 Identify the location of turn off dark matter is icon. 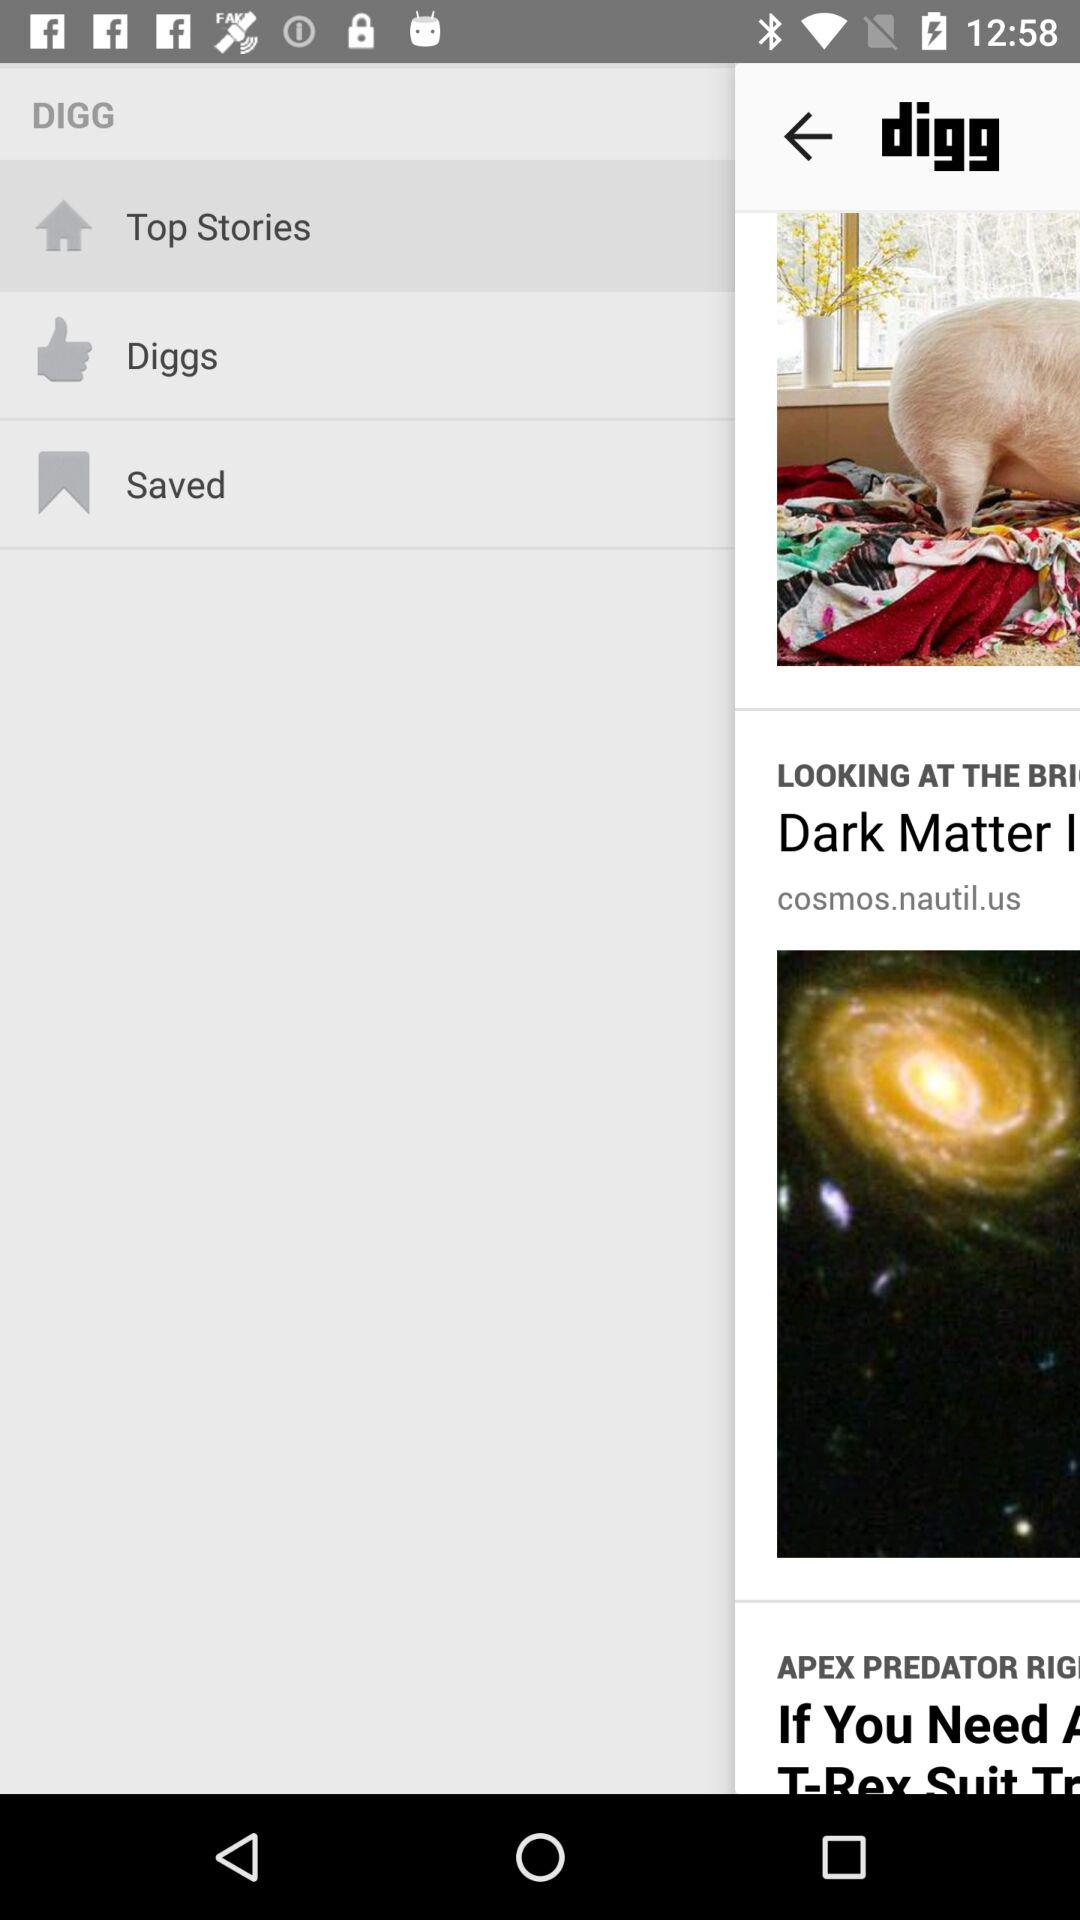
(928, 830).